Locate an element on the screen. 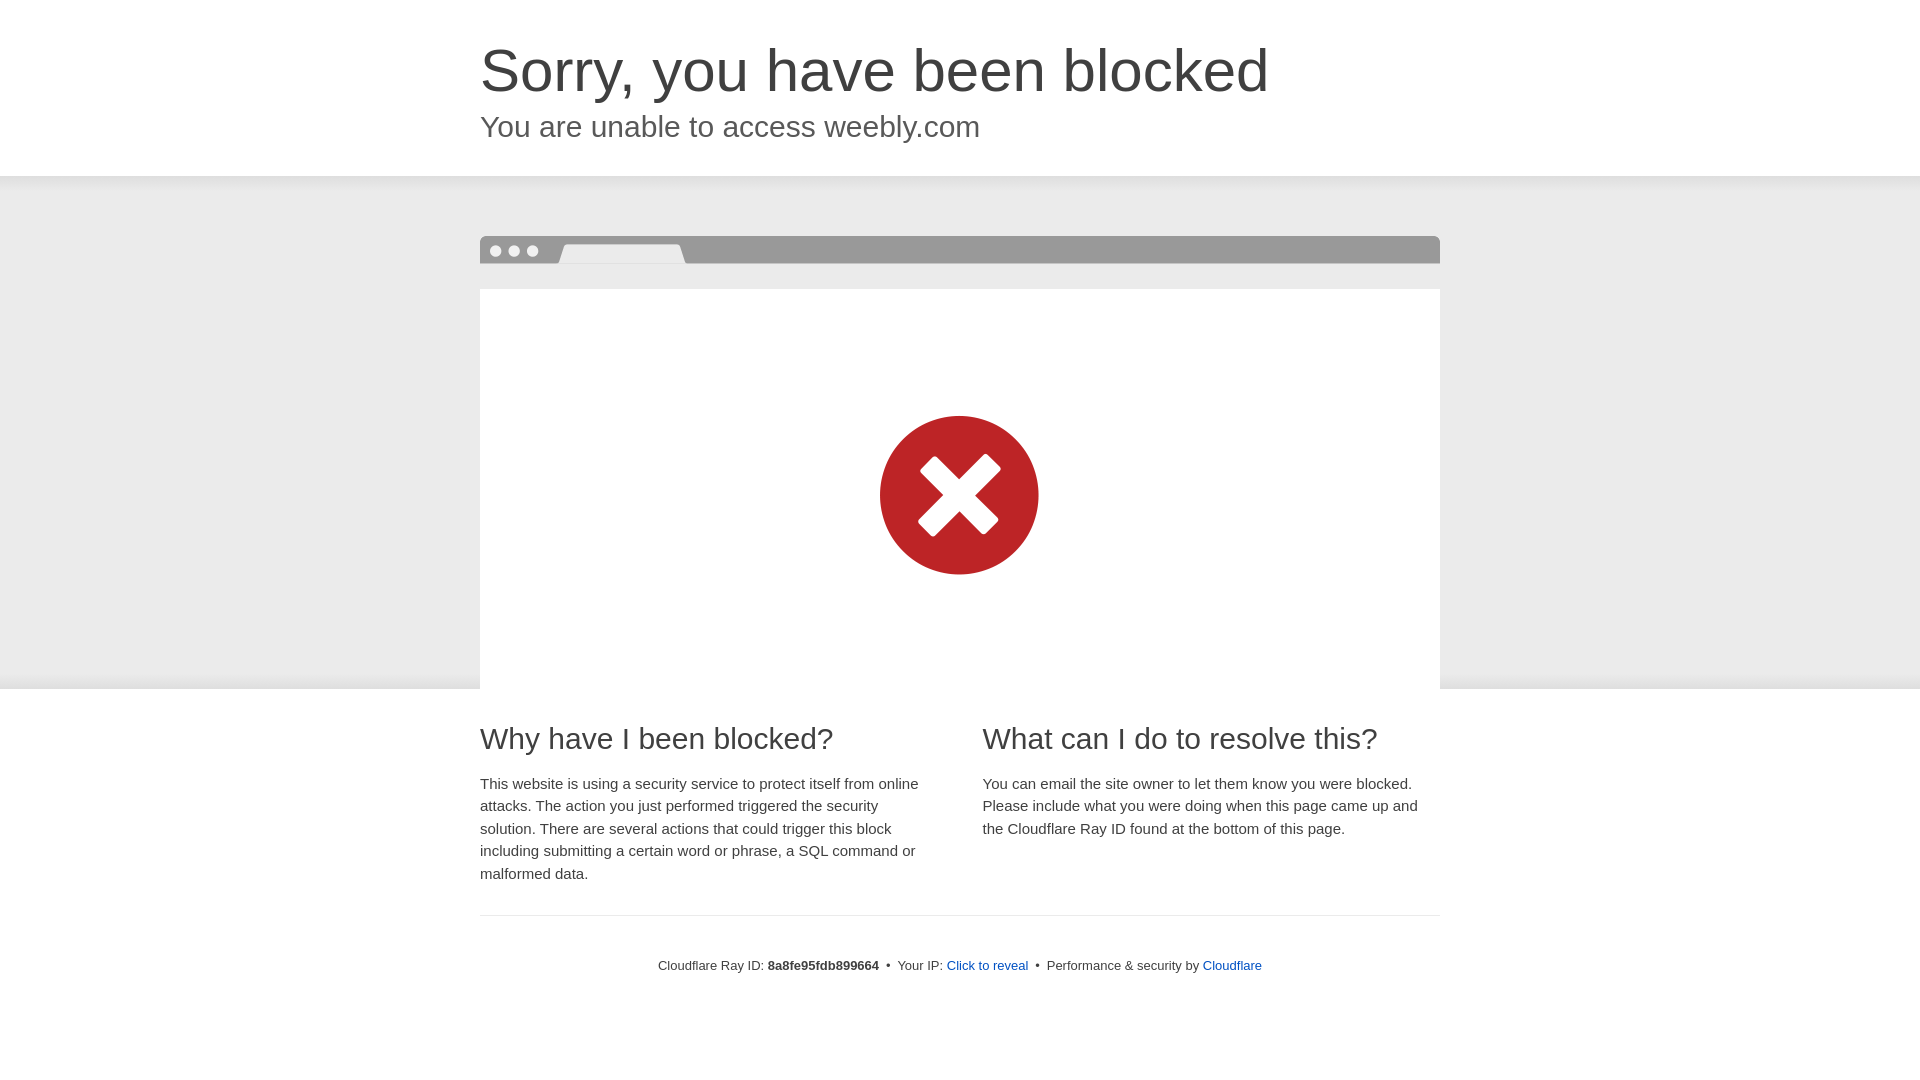 The height and width of the screenshot is (1080, 1920). Click to reveal is located at coordinates (988, 966).